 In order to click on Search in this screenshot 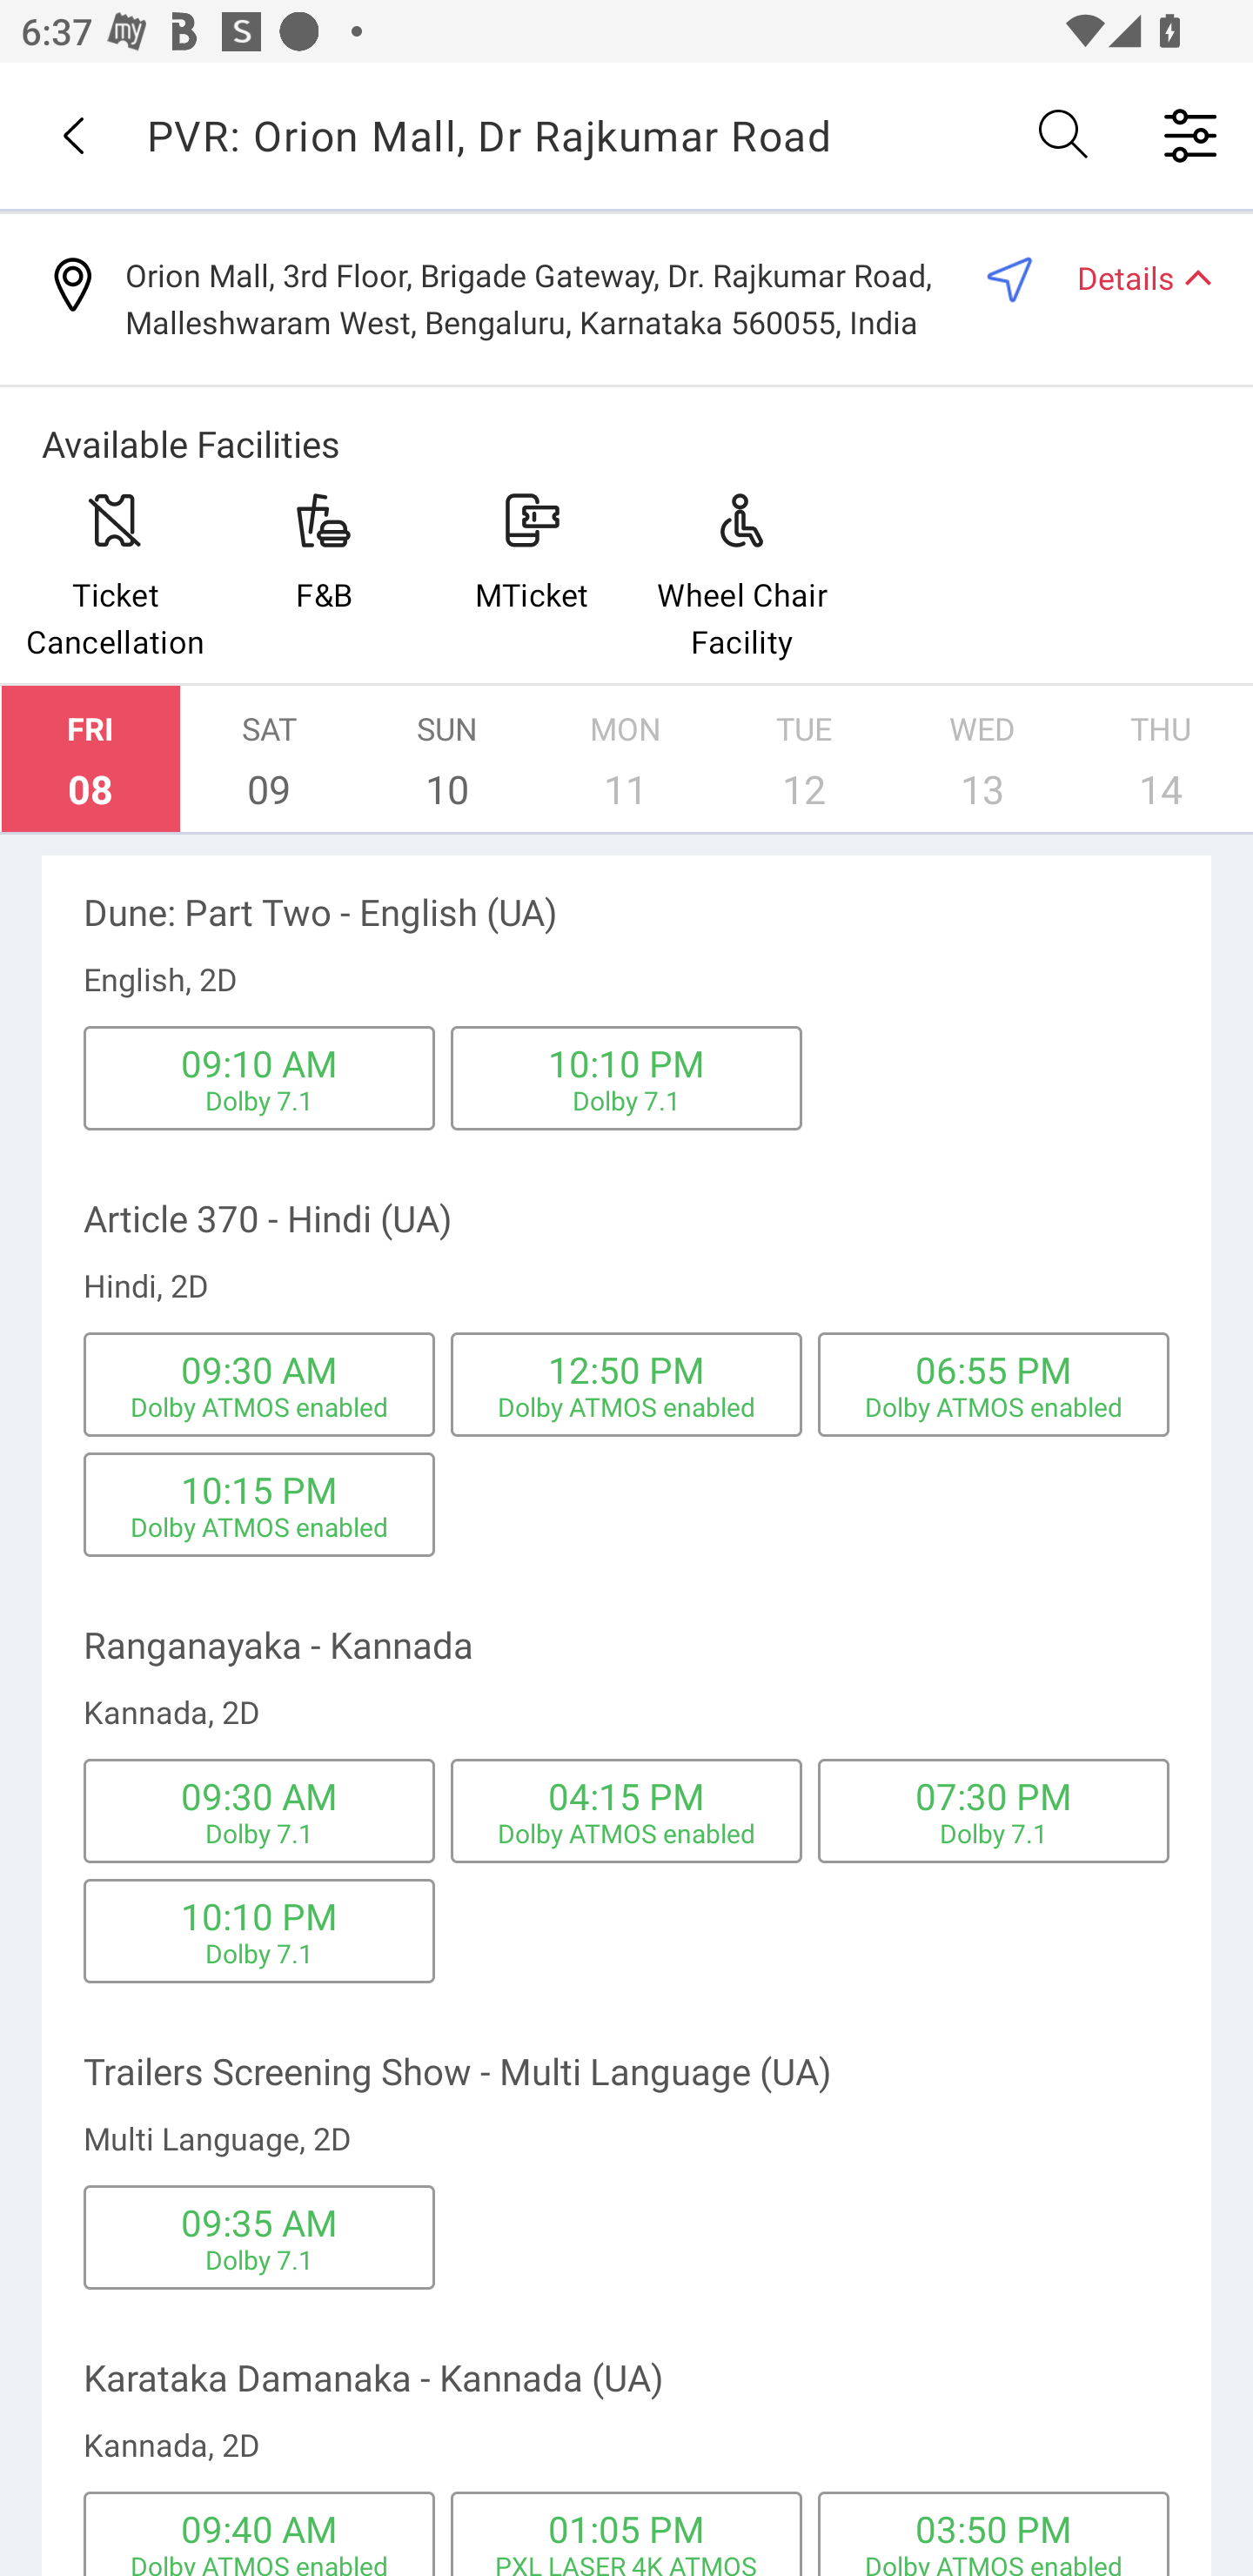, I will do `click(1065, 134)`.